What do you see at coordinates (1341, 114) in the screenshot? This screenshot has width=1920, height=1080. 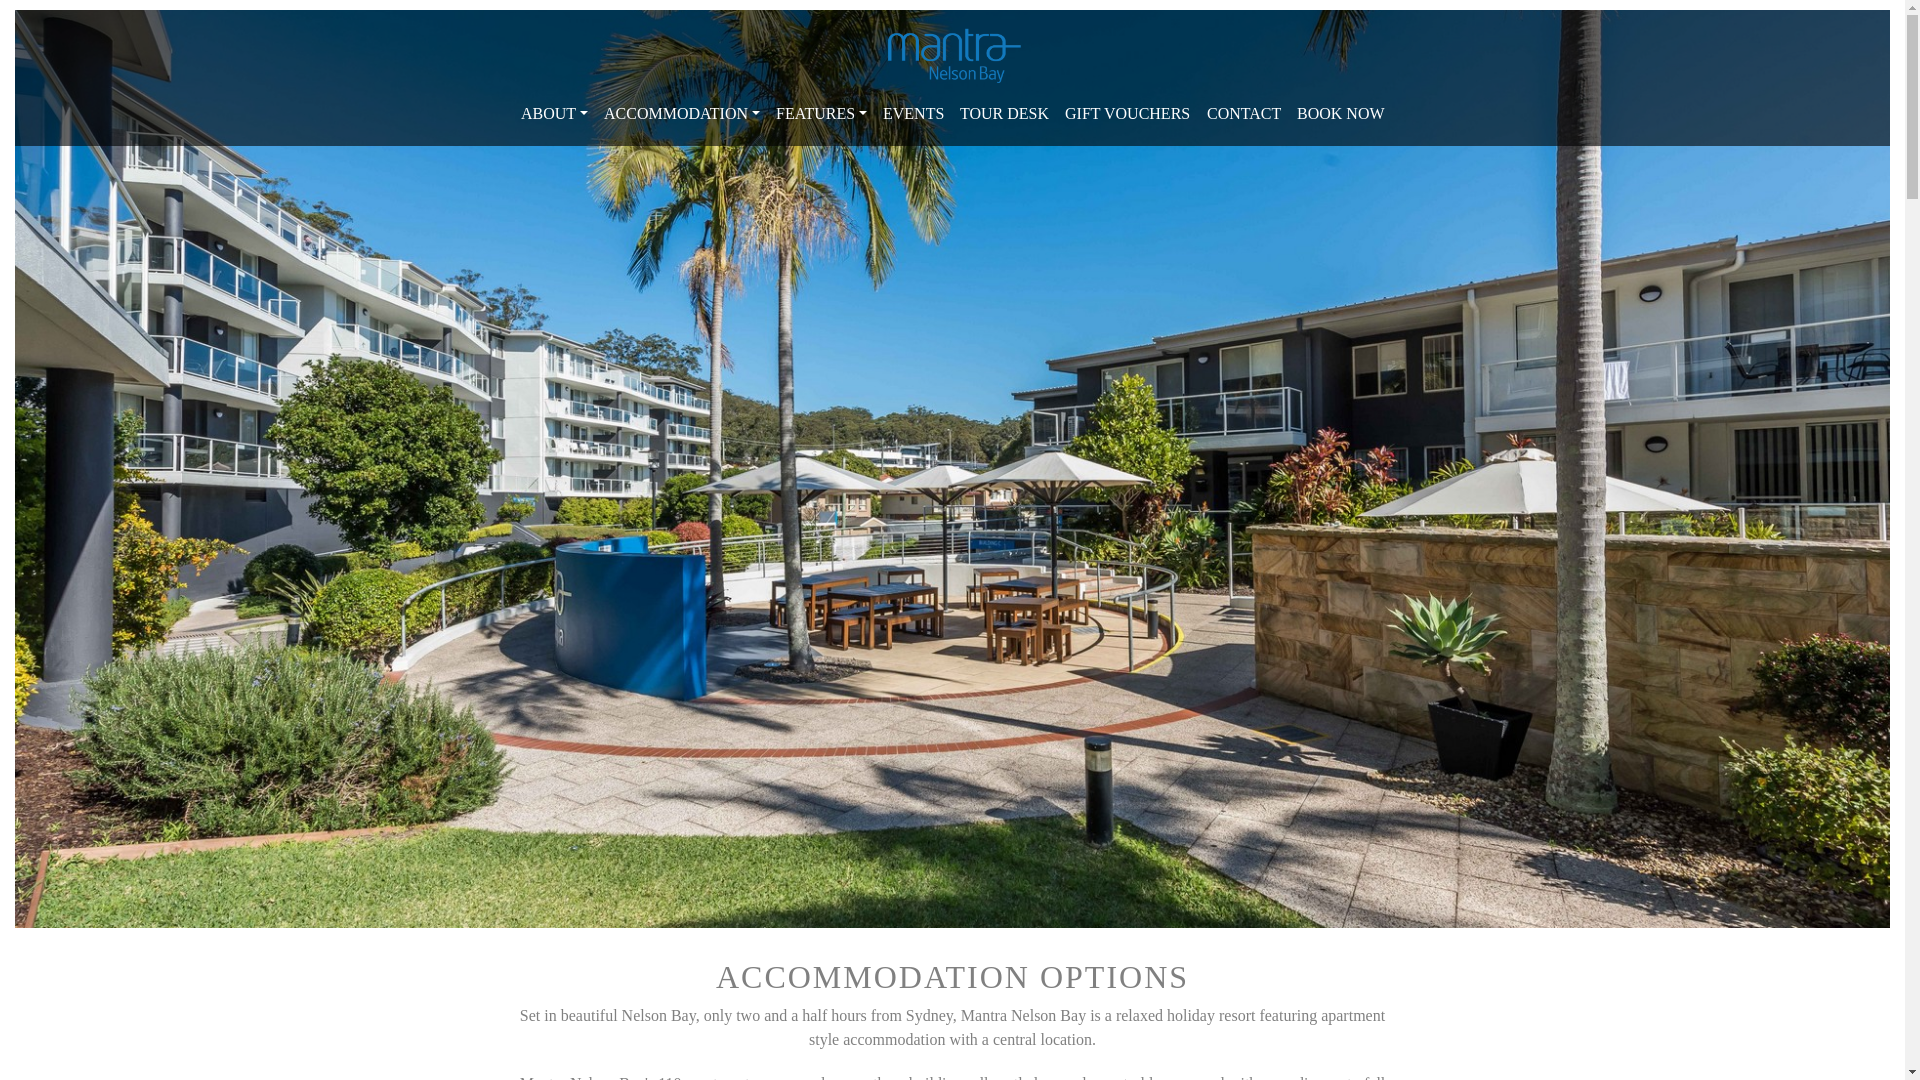 I see `BOOK NOW` at bounding box center [1341, 114].